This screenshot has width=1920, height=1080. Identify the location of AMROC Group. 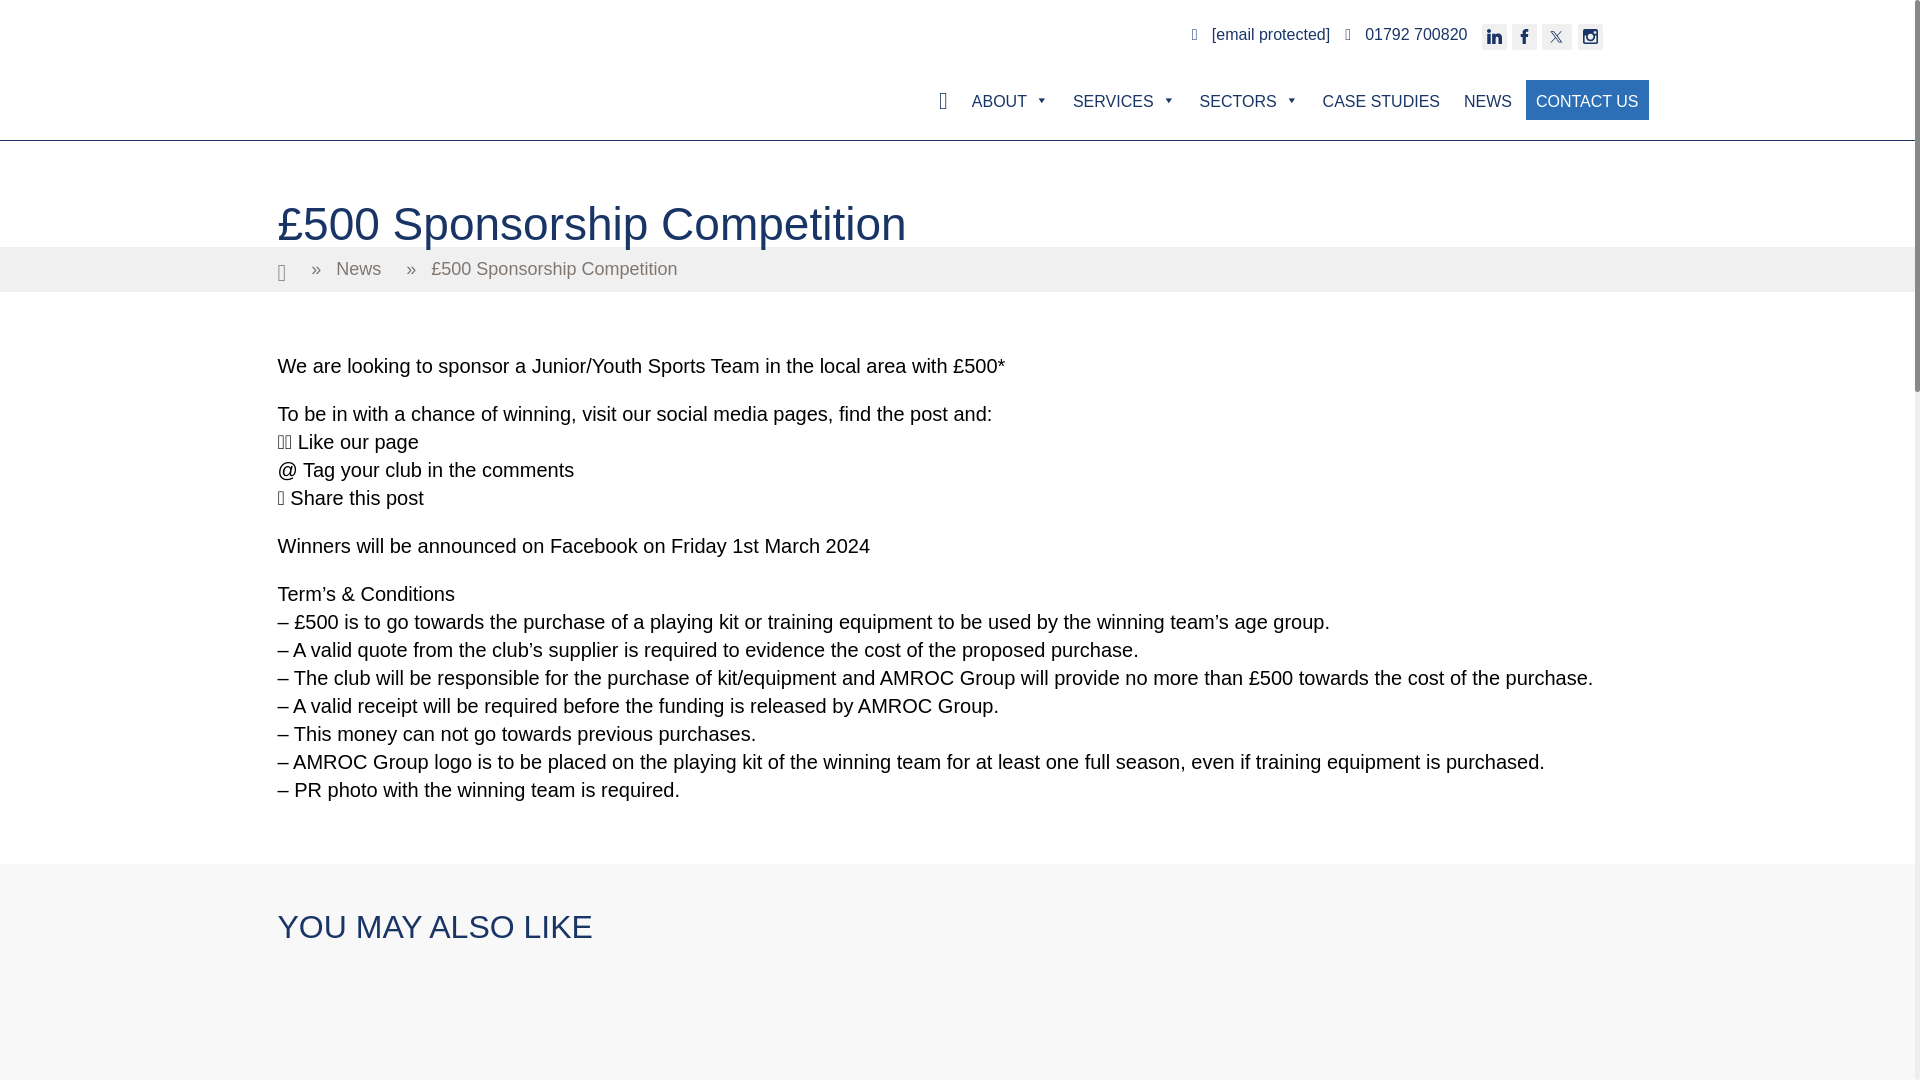
(388, 100).